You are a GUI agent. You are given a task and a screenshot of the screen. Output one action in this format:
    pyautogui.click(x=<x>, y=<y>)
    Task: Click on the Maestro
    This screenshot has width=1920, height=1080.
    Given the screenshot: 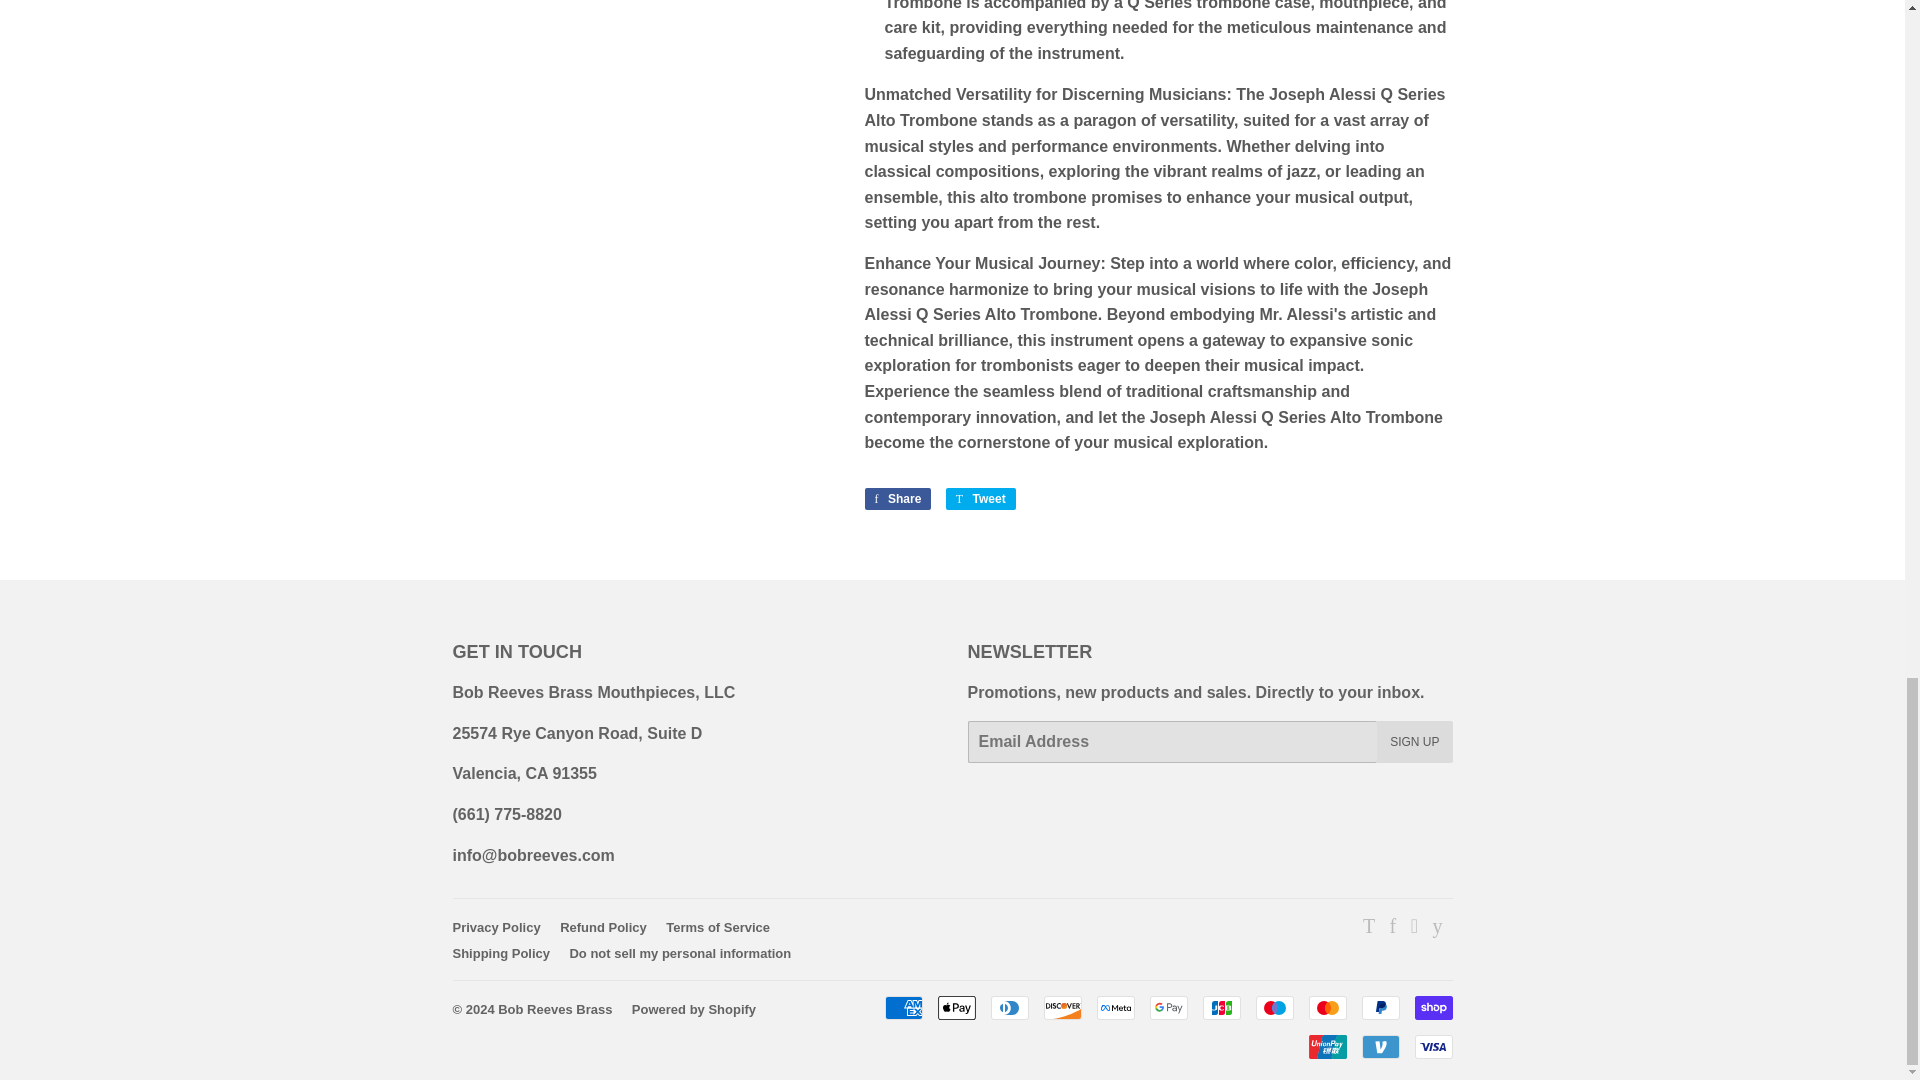 What is the action you would take?
    pyautogui.click(x=1274, y=1007)
    